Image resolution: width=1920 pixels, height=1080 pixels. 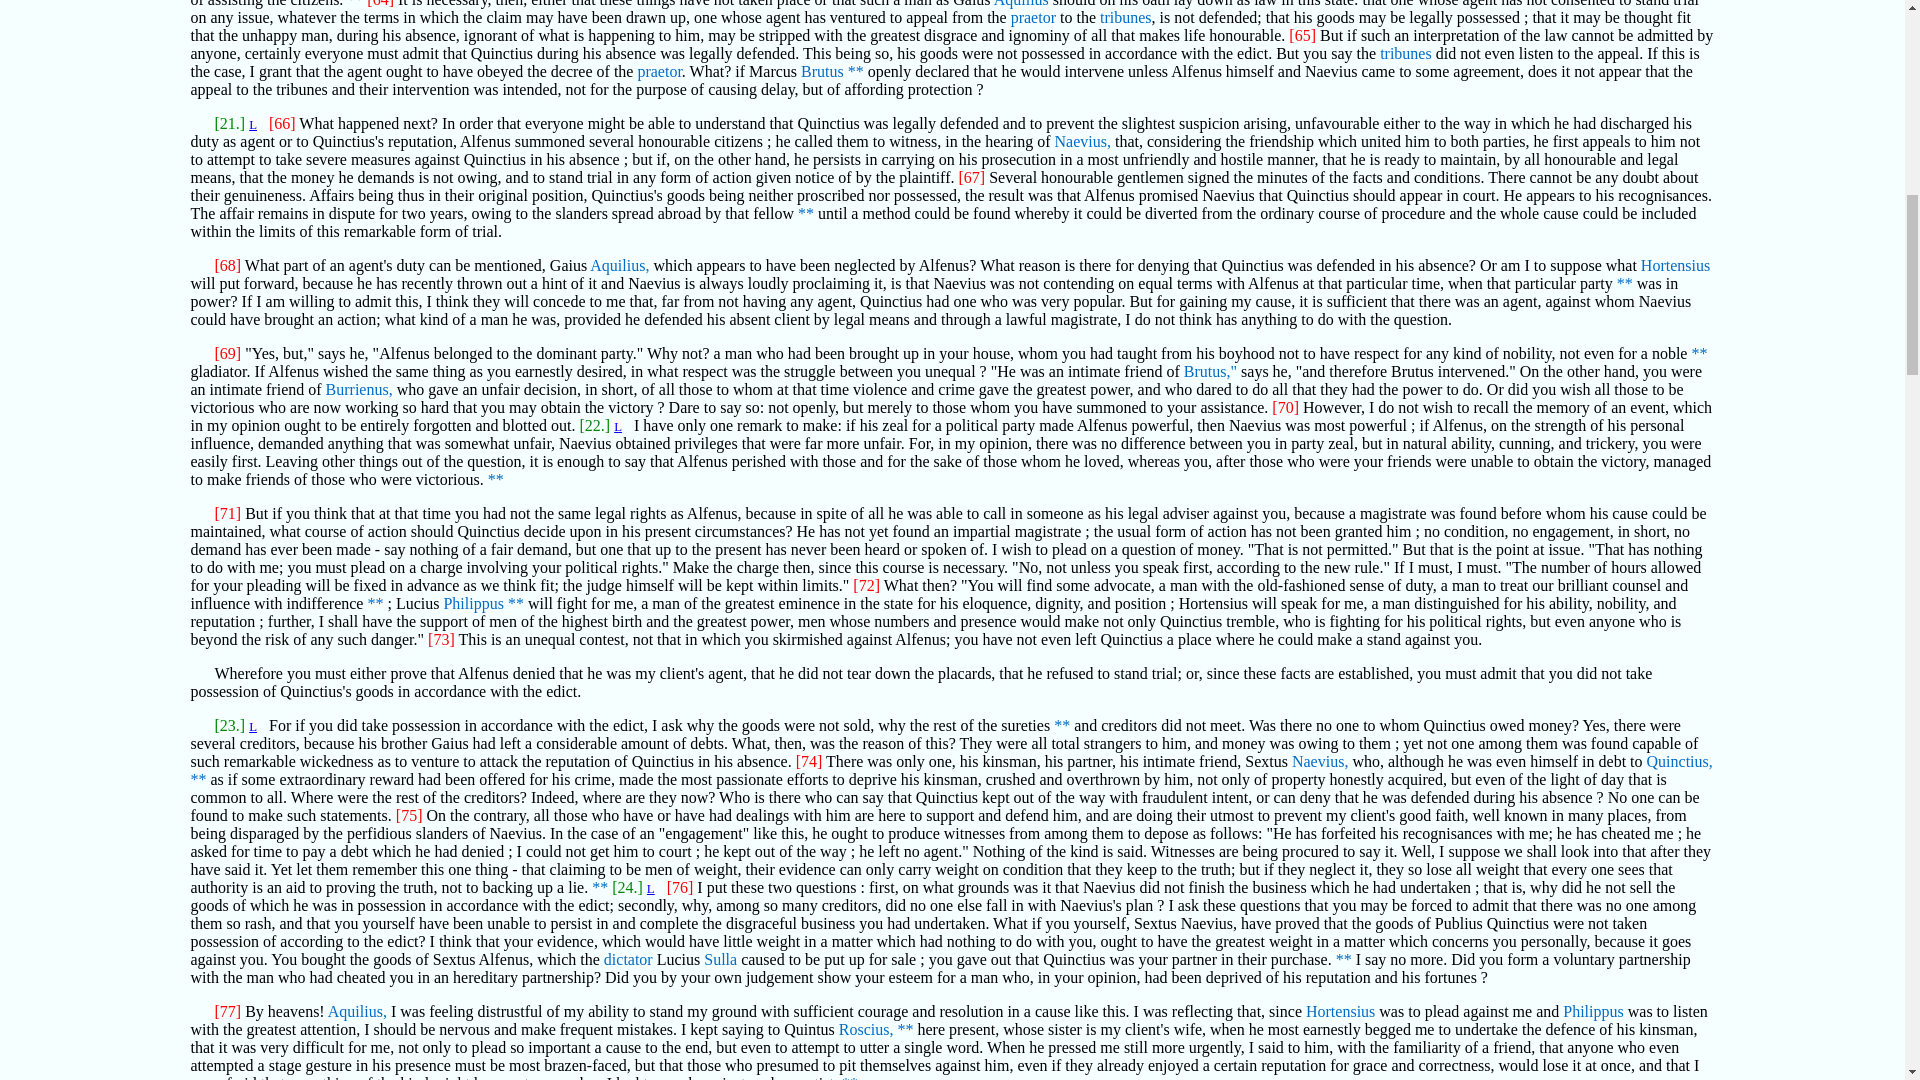 What do you see at coordinates (806, 214) in the screenshot?
I see `69` at bounding box center [806, 214].